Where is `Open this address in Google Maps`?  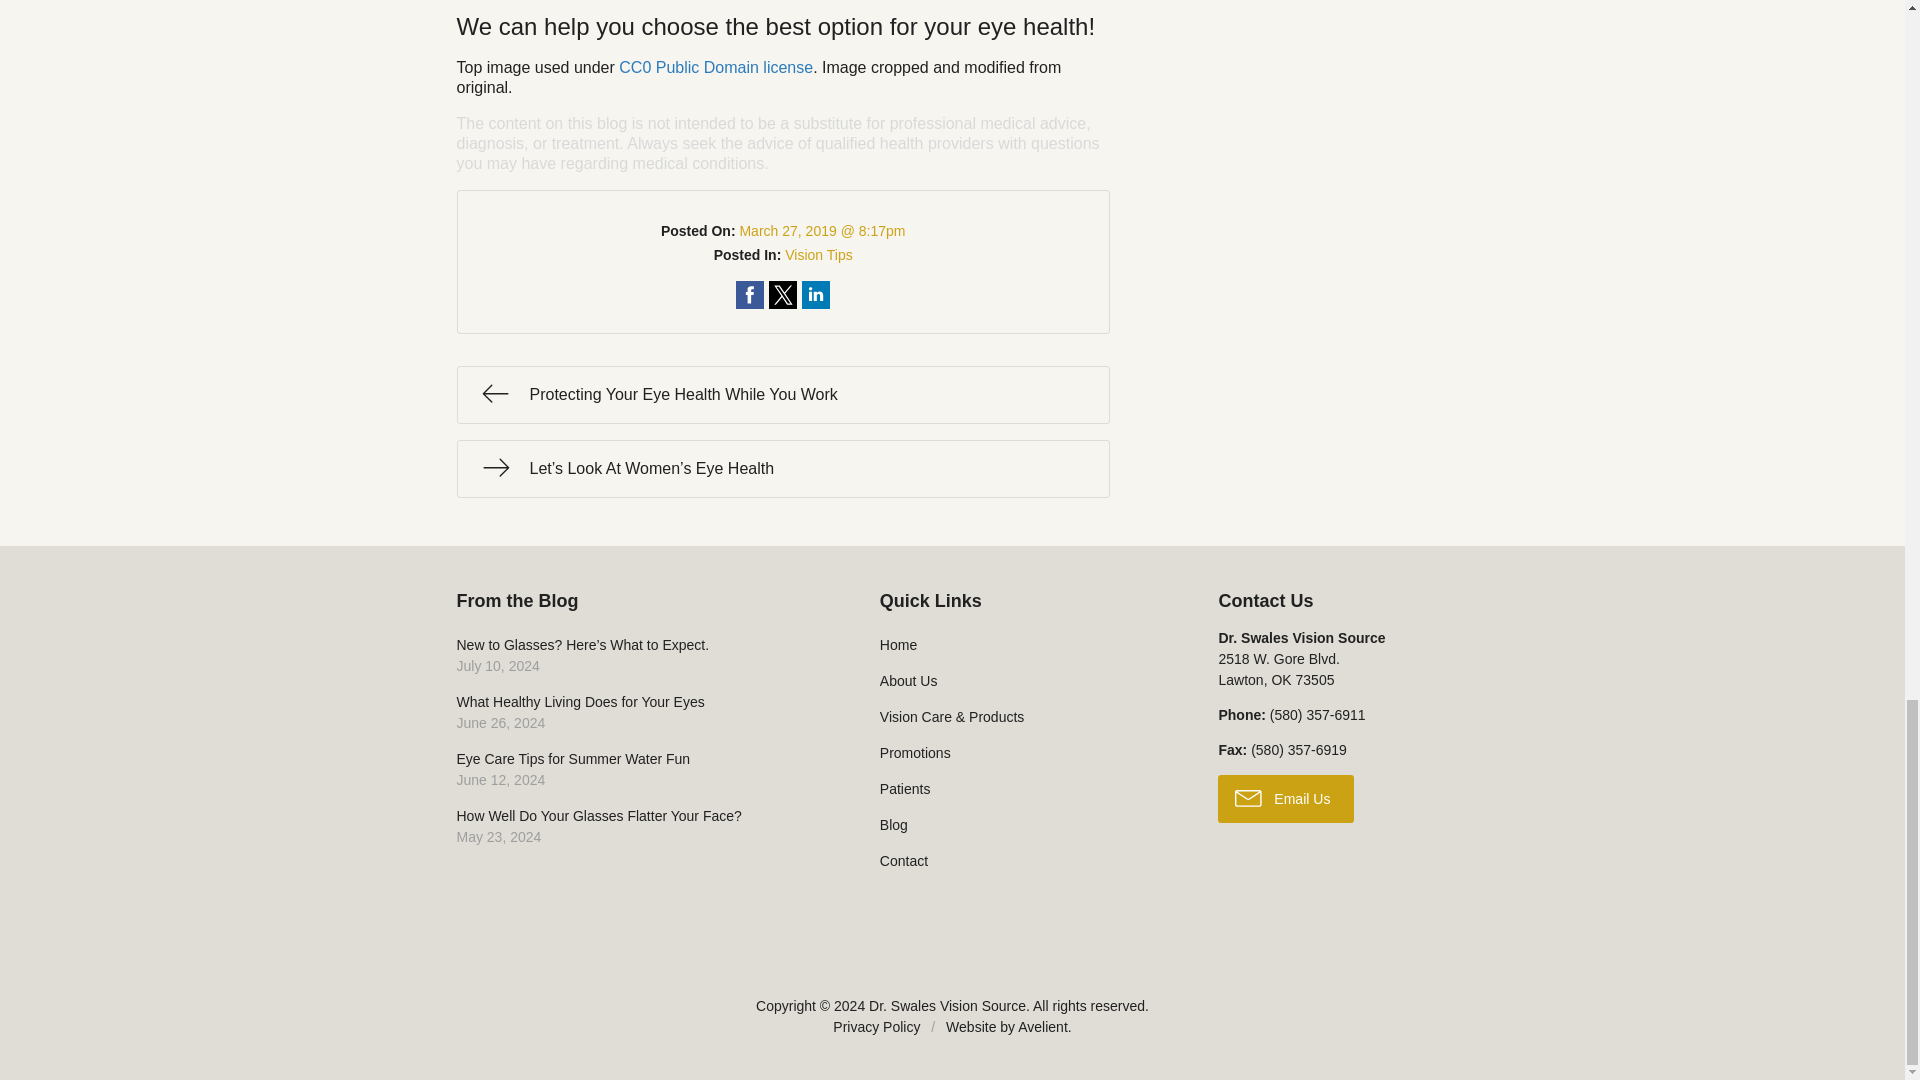
Open this address in Google Maps is located at coordinates (640, 770).